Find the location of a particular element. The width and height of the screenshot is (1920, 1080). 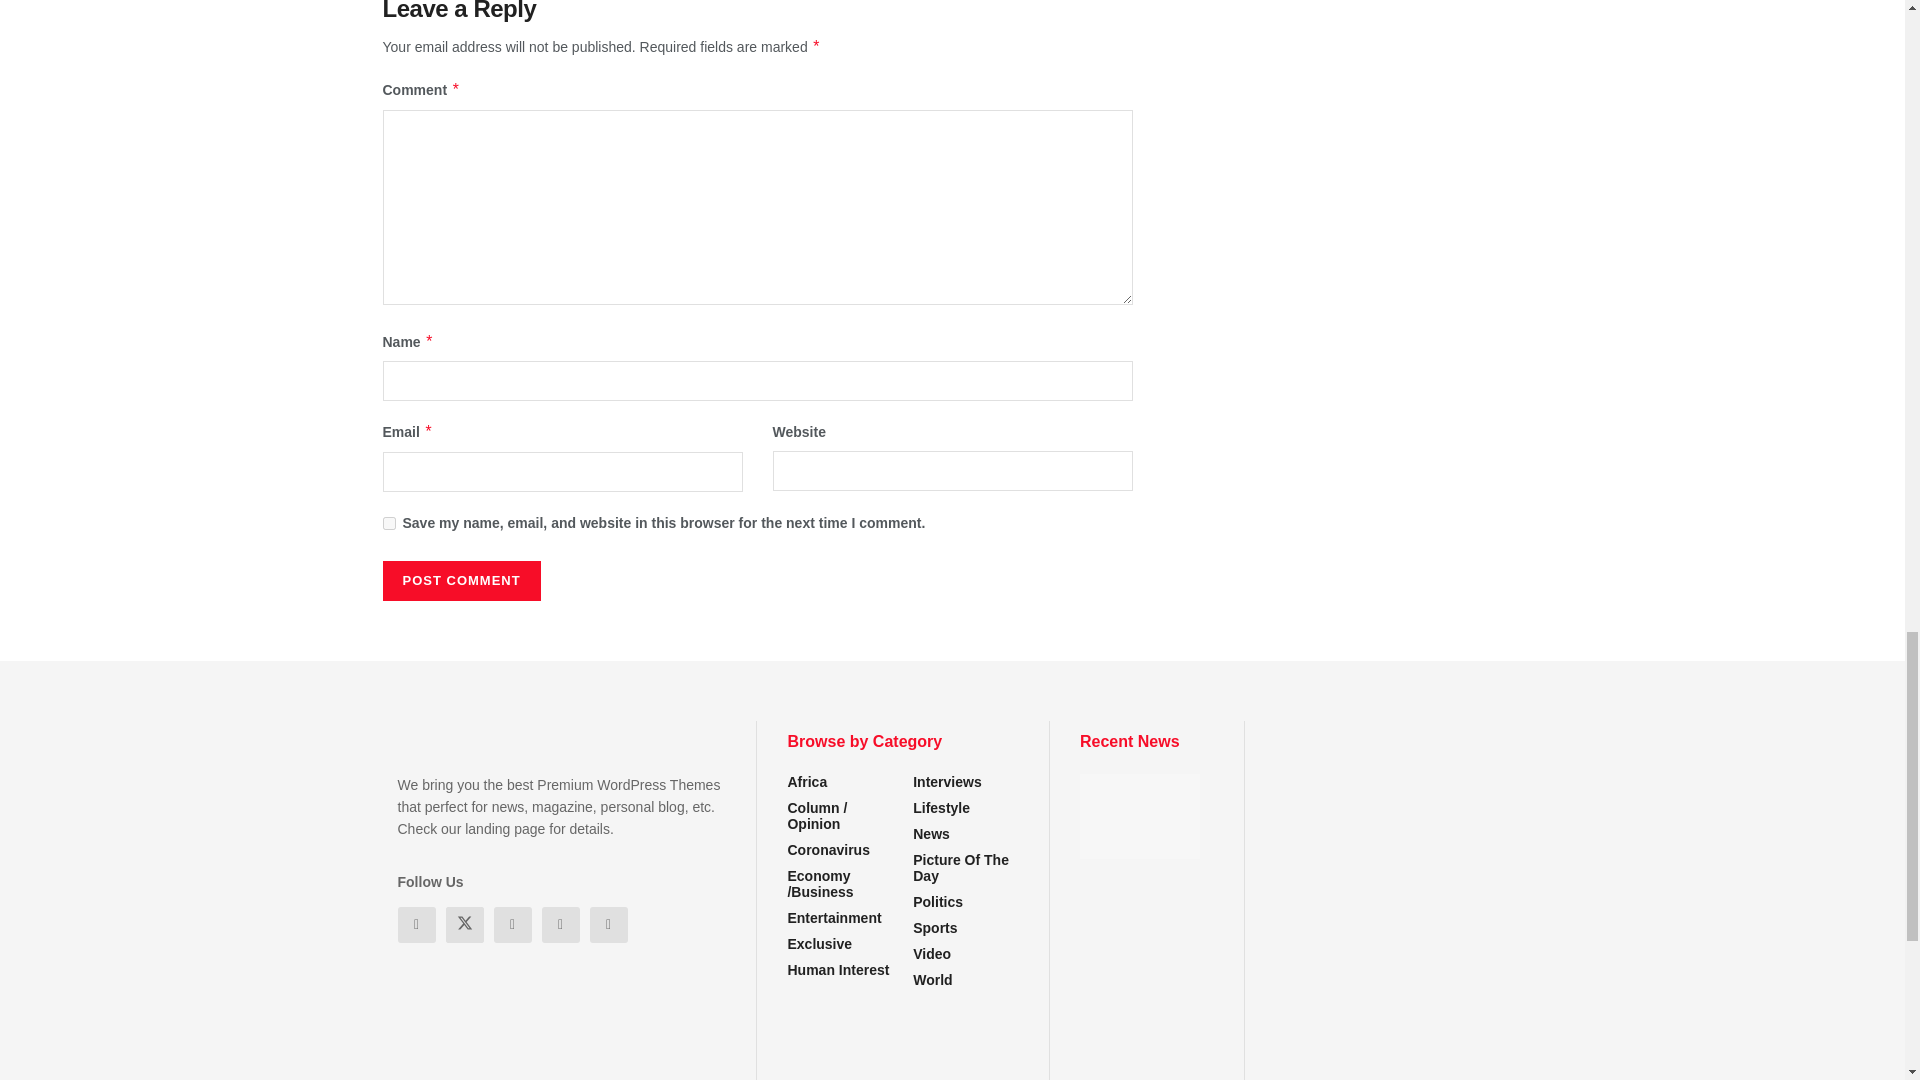

yes is located at coordinates (388, 524).